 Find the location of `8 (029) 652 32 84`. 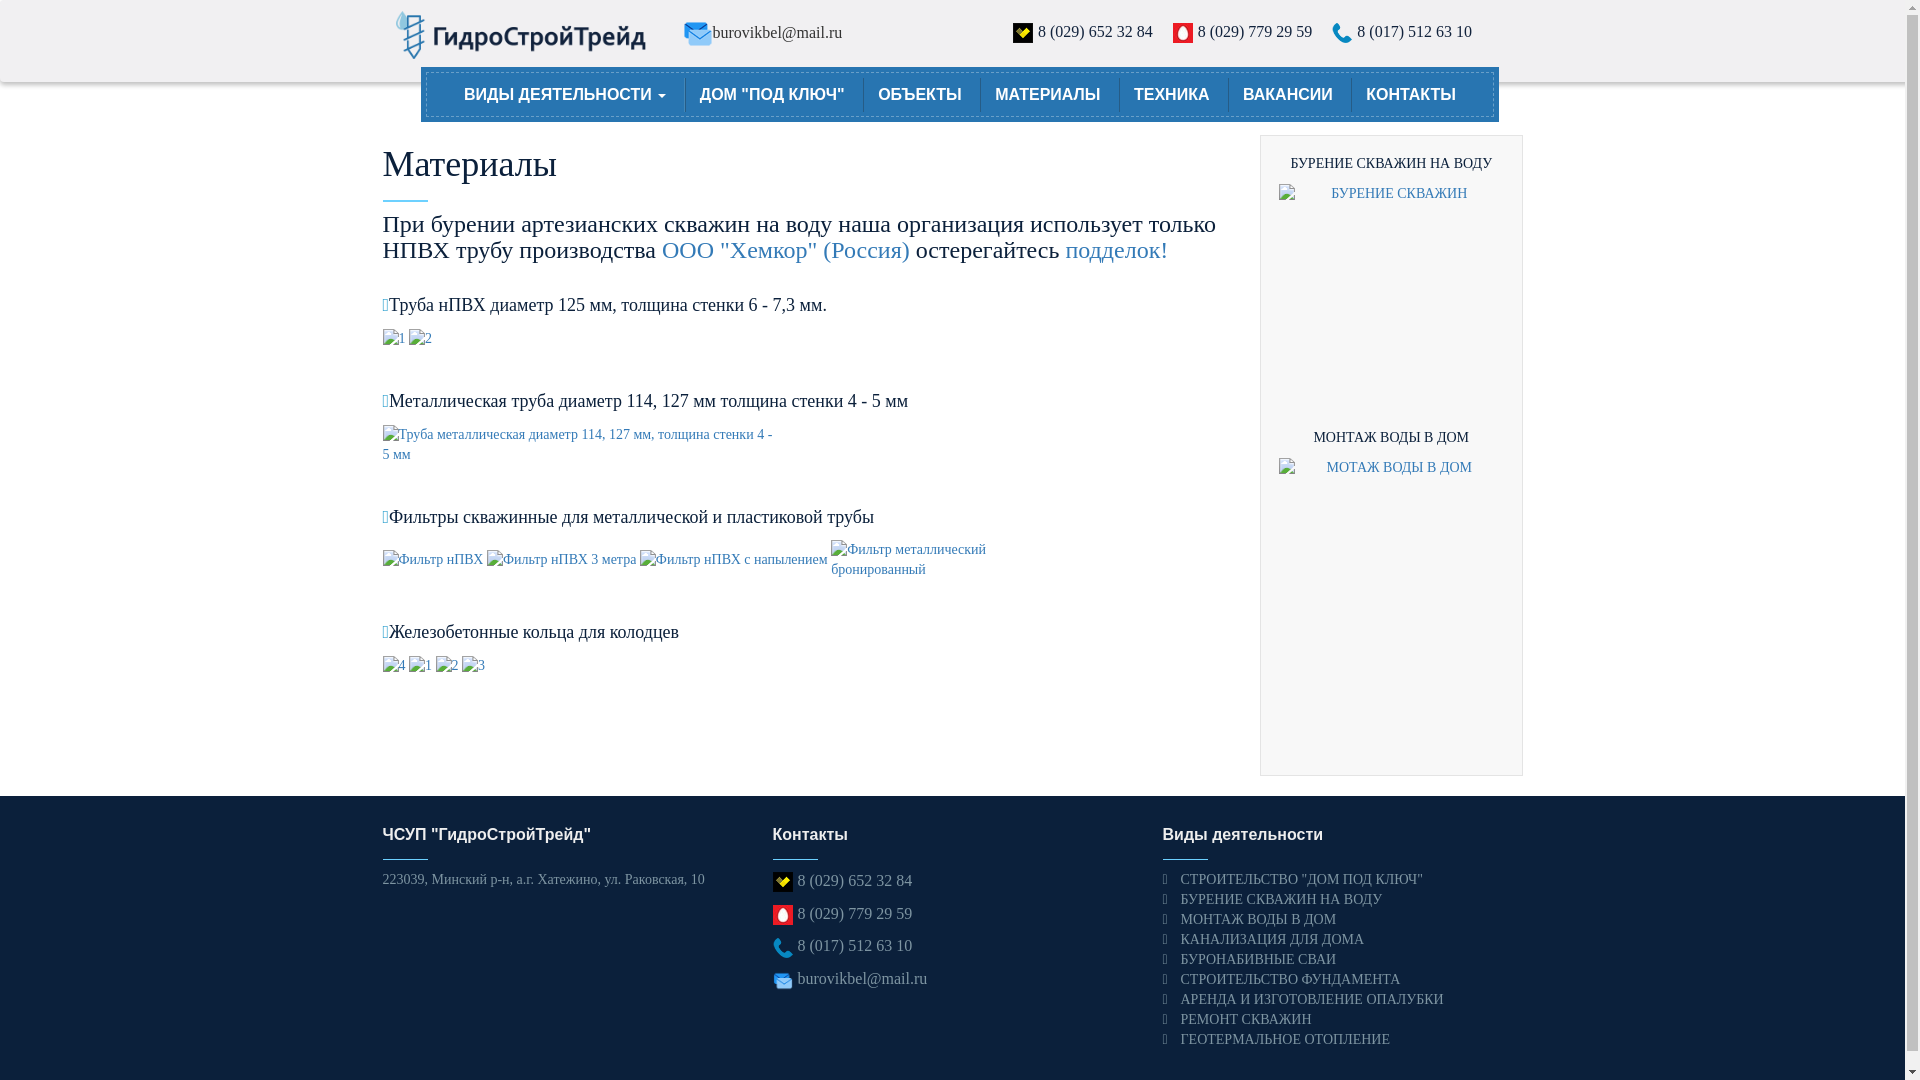

8 (029) 652 32 84 is located at coordinates (856, 880).